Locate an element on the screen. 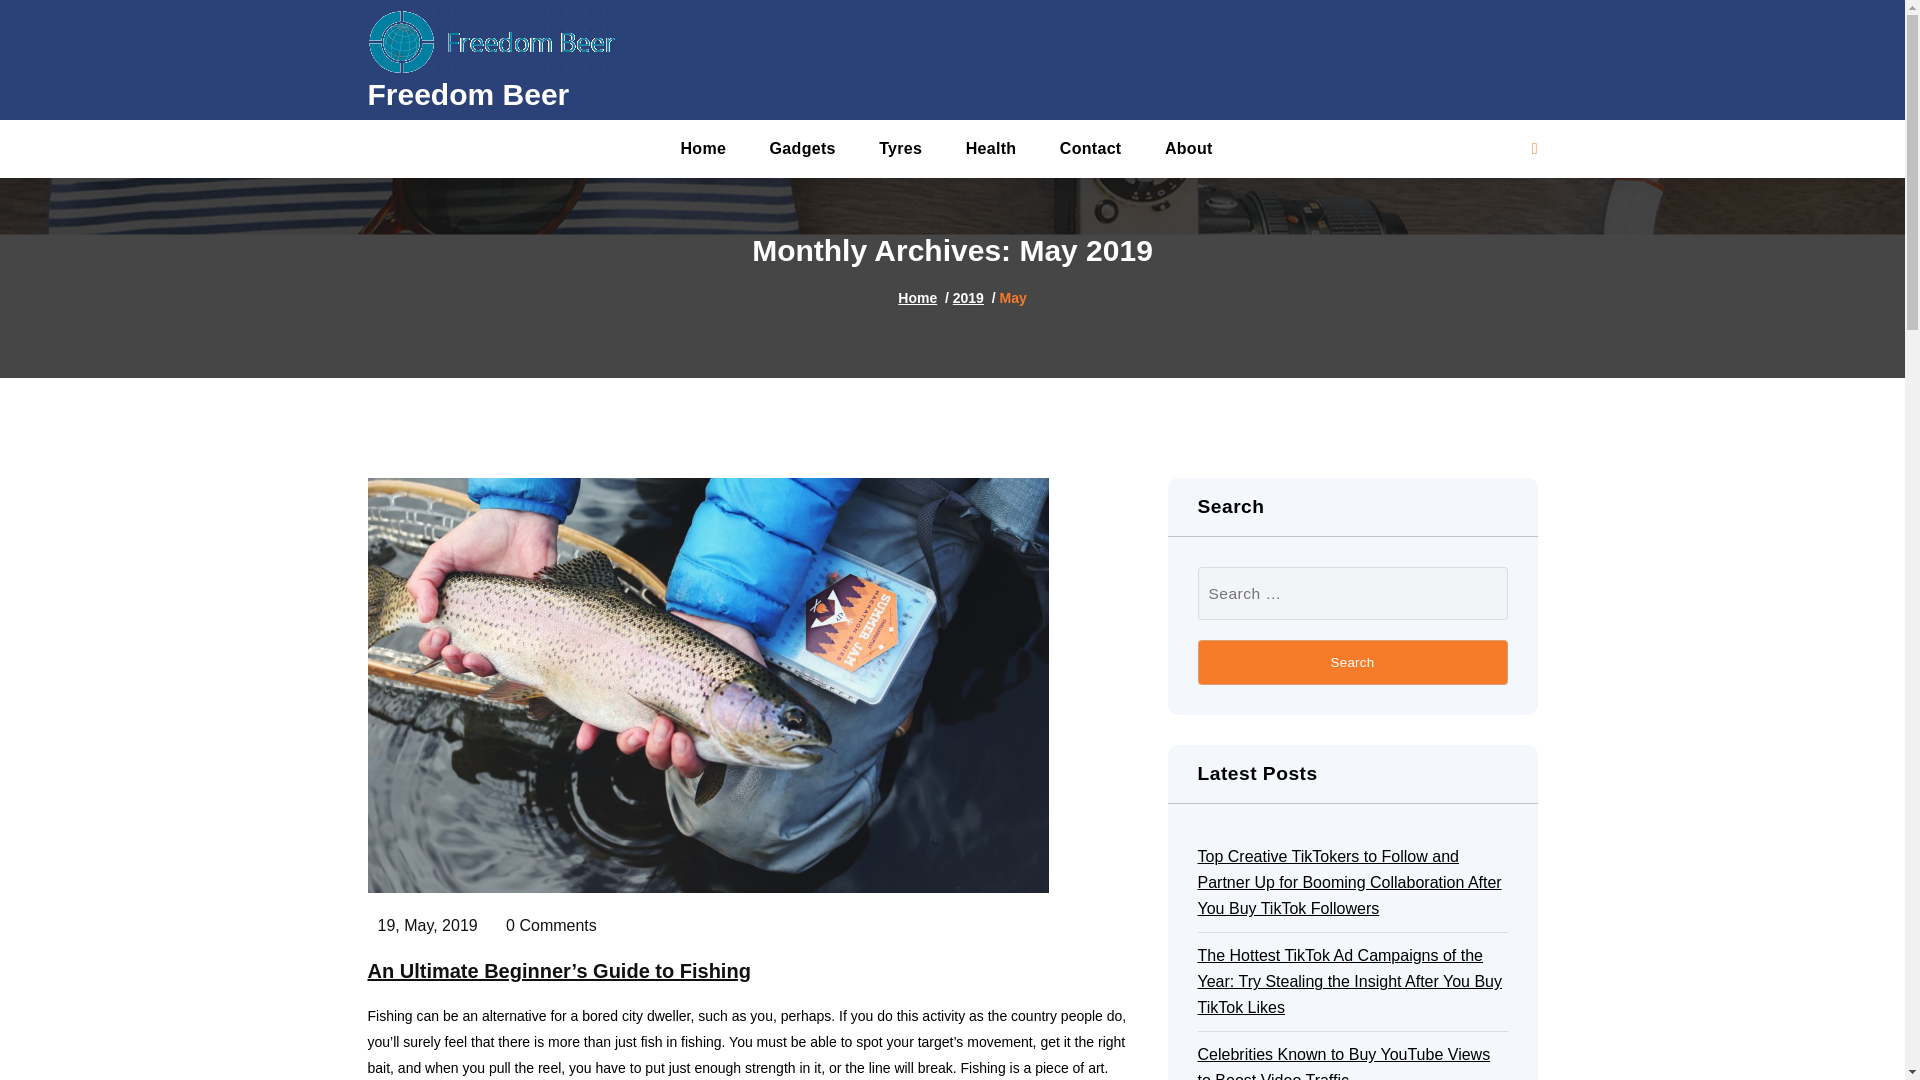  2019 is located at coordinates (968, 298).